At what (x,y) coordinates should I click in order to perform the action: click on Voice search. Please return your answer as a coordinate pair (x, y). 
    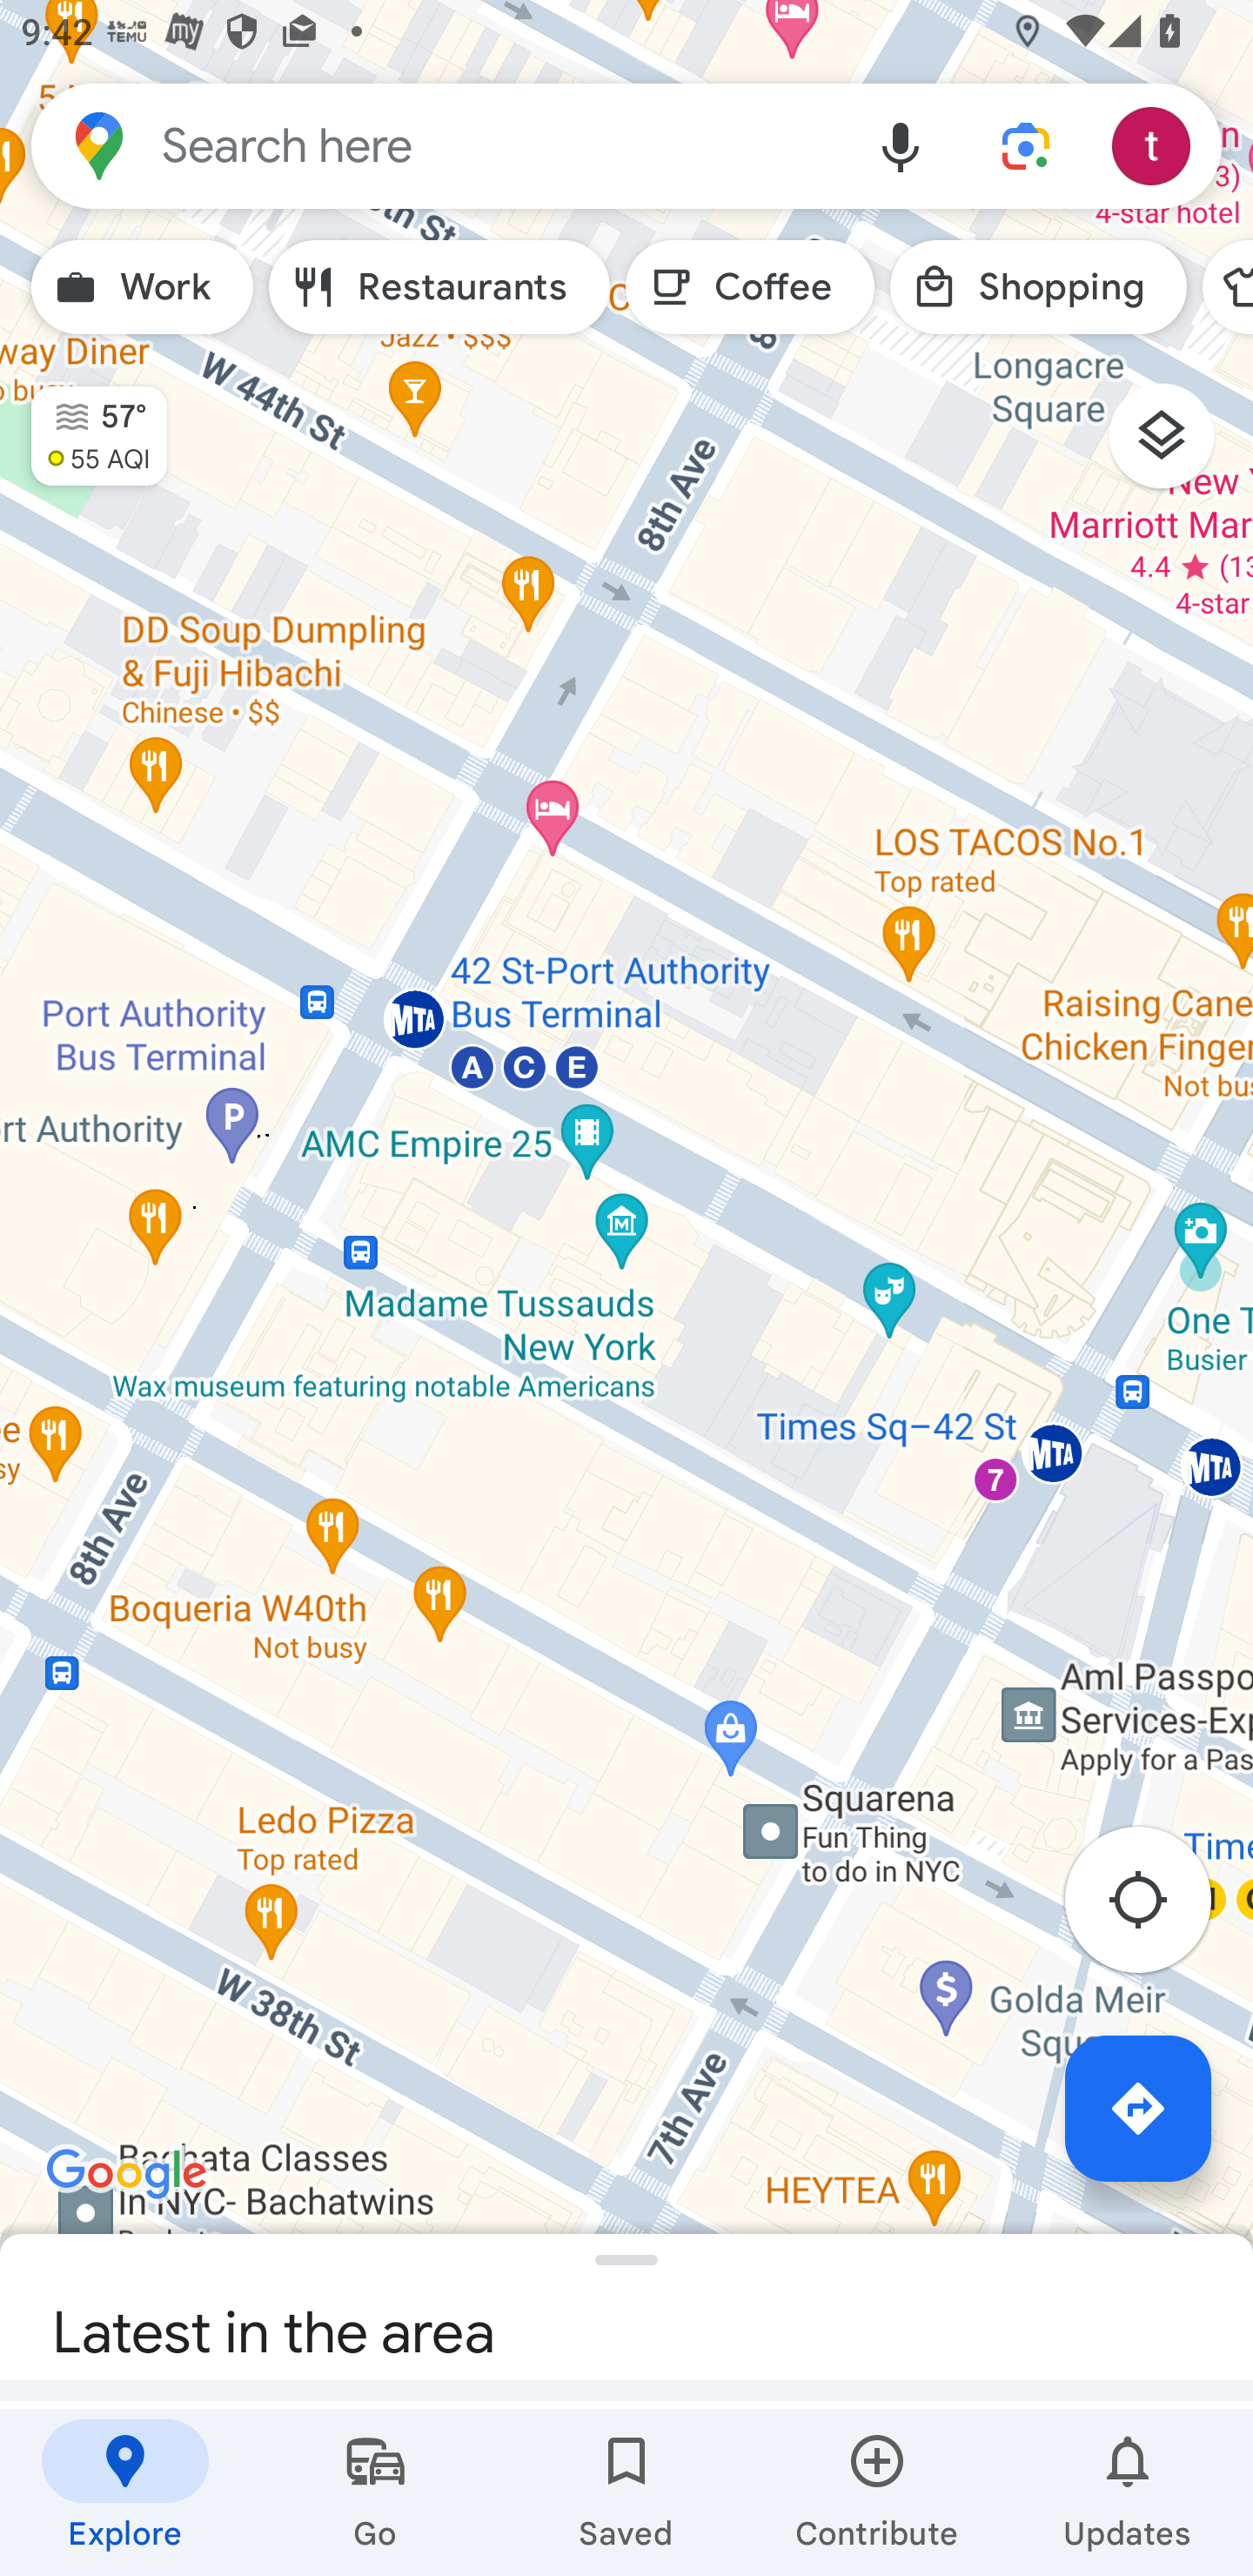
    Looking at the image, I should click on (901, 144).